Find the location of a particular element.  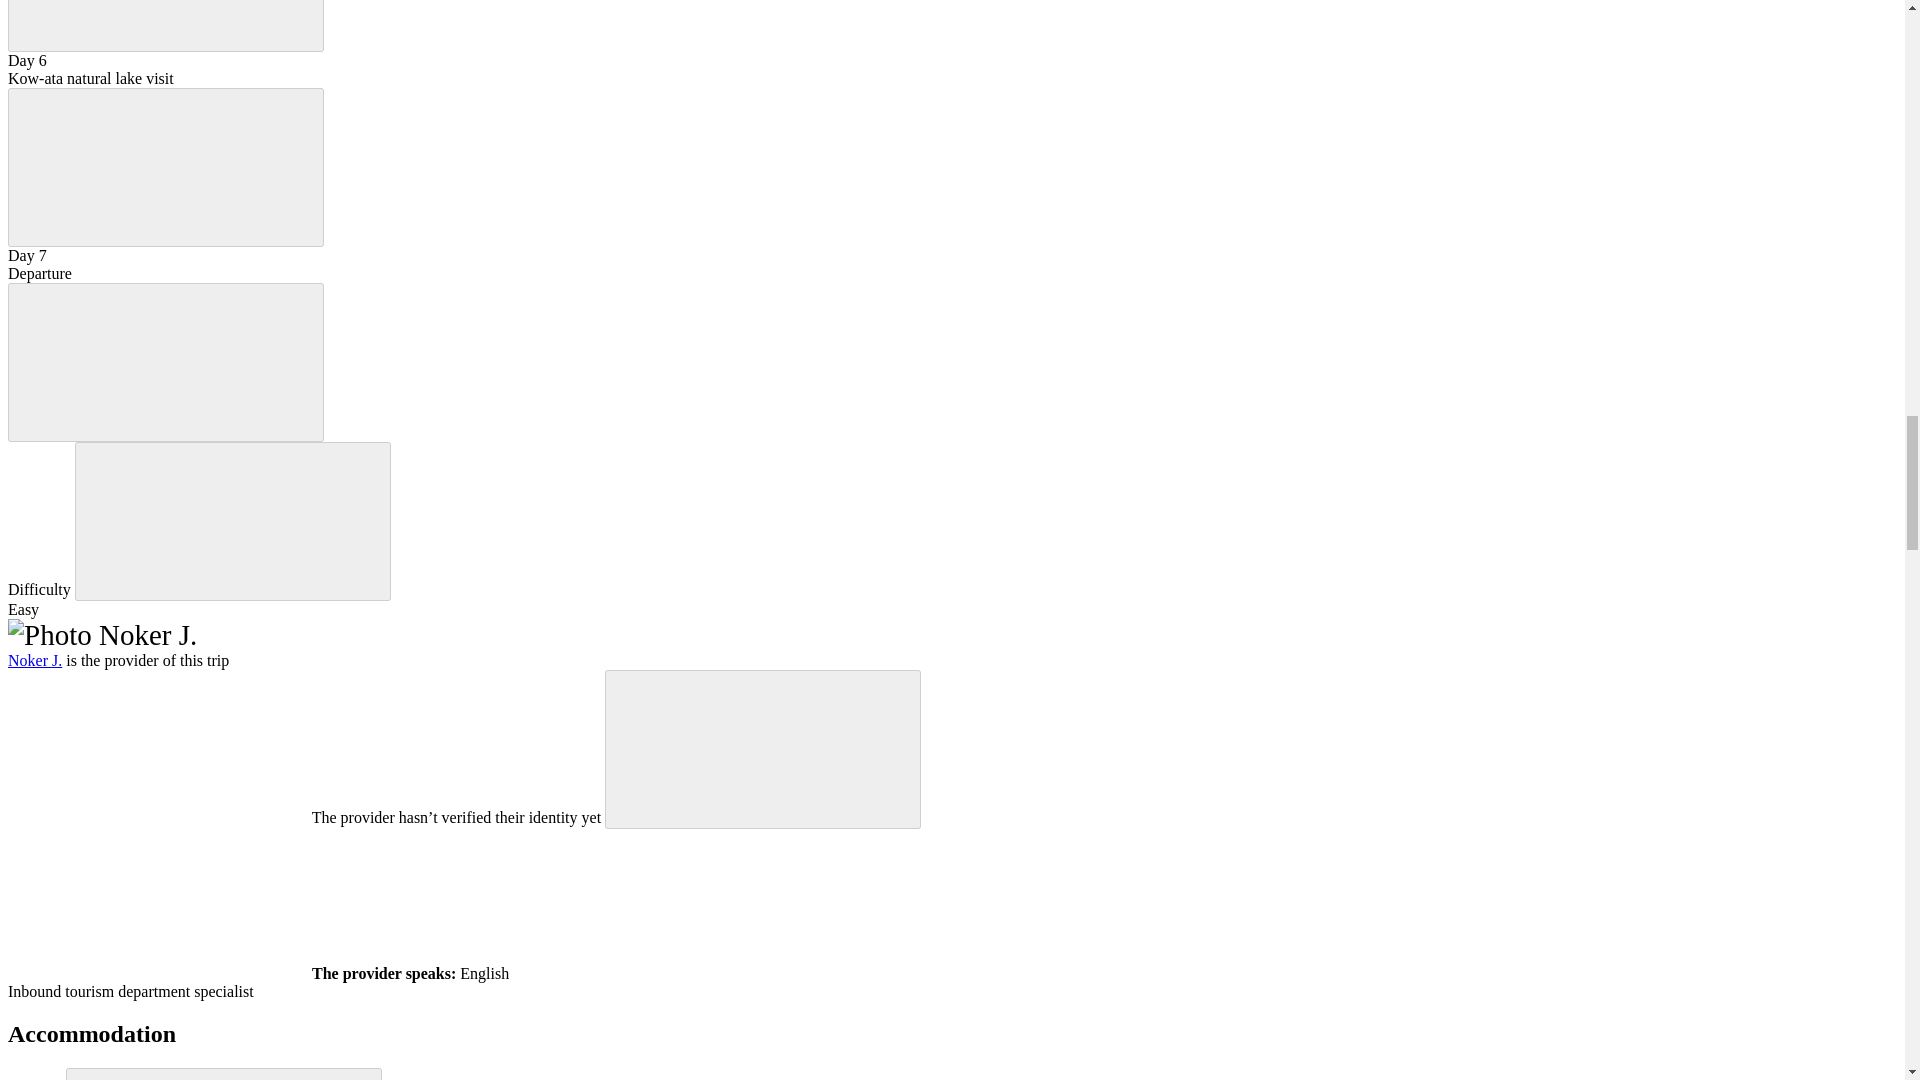

Noker J. is located at coordinates (34, 660).